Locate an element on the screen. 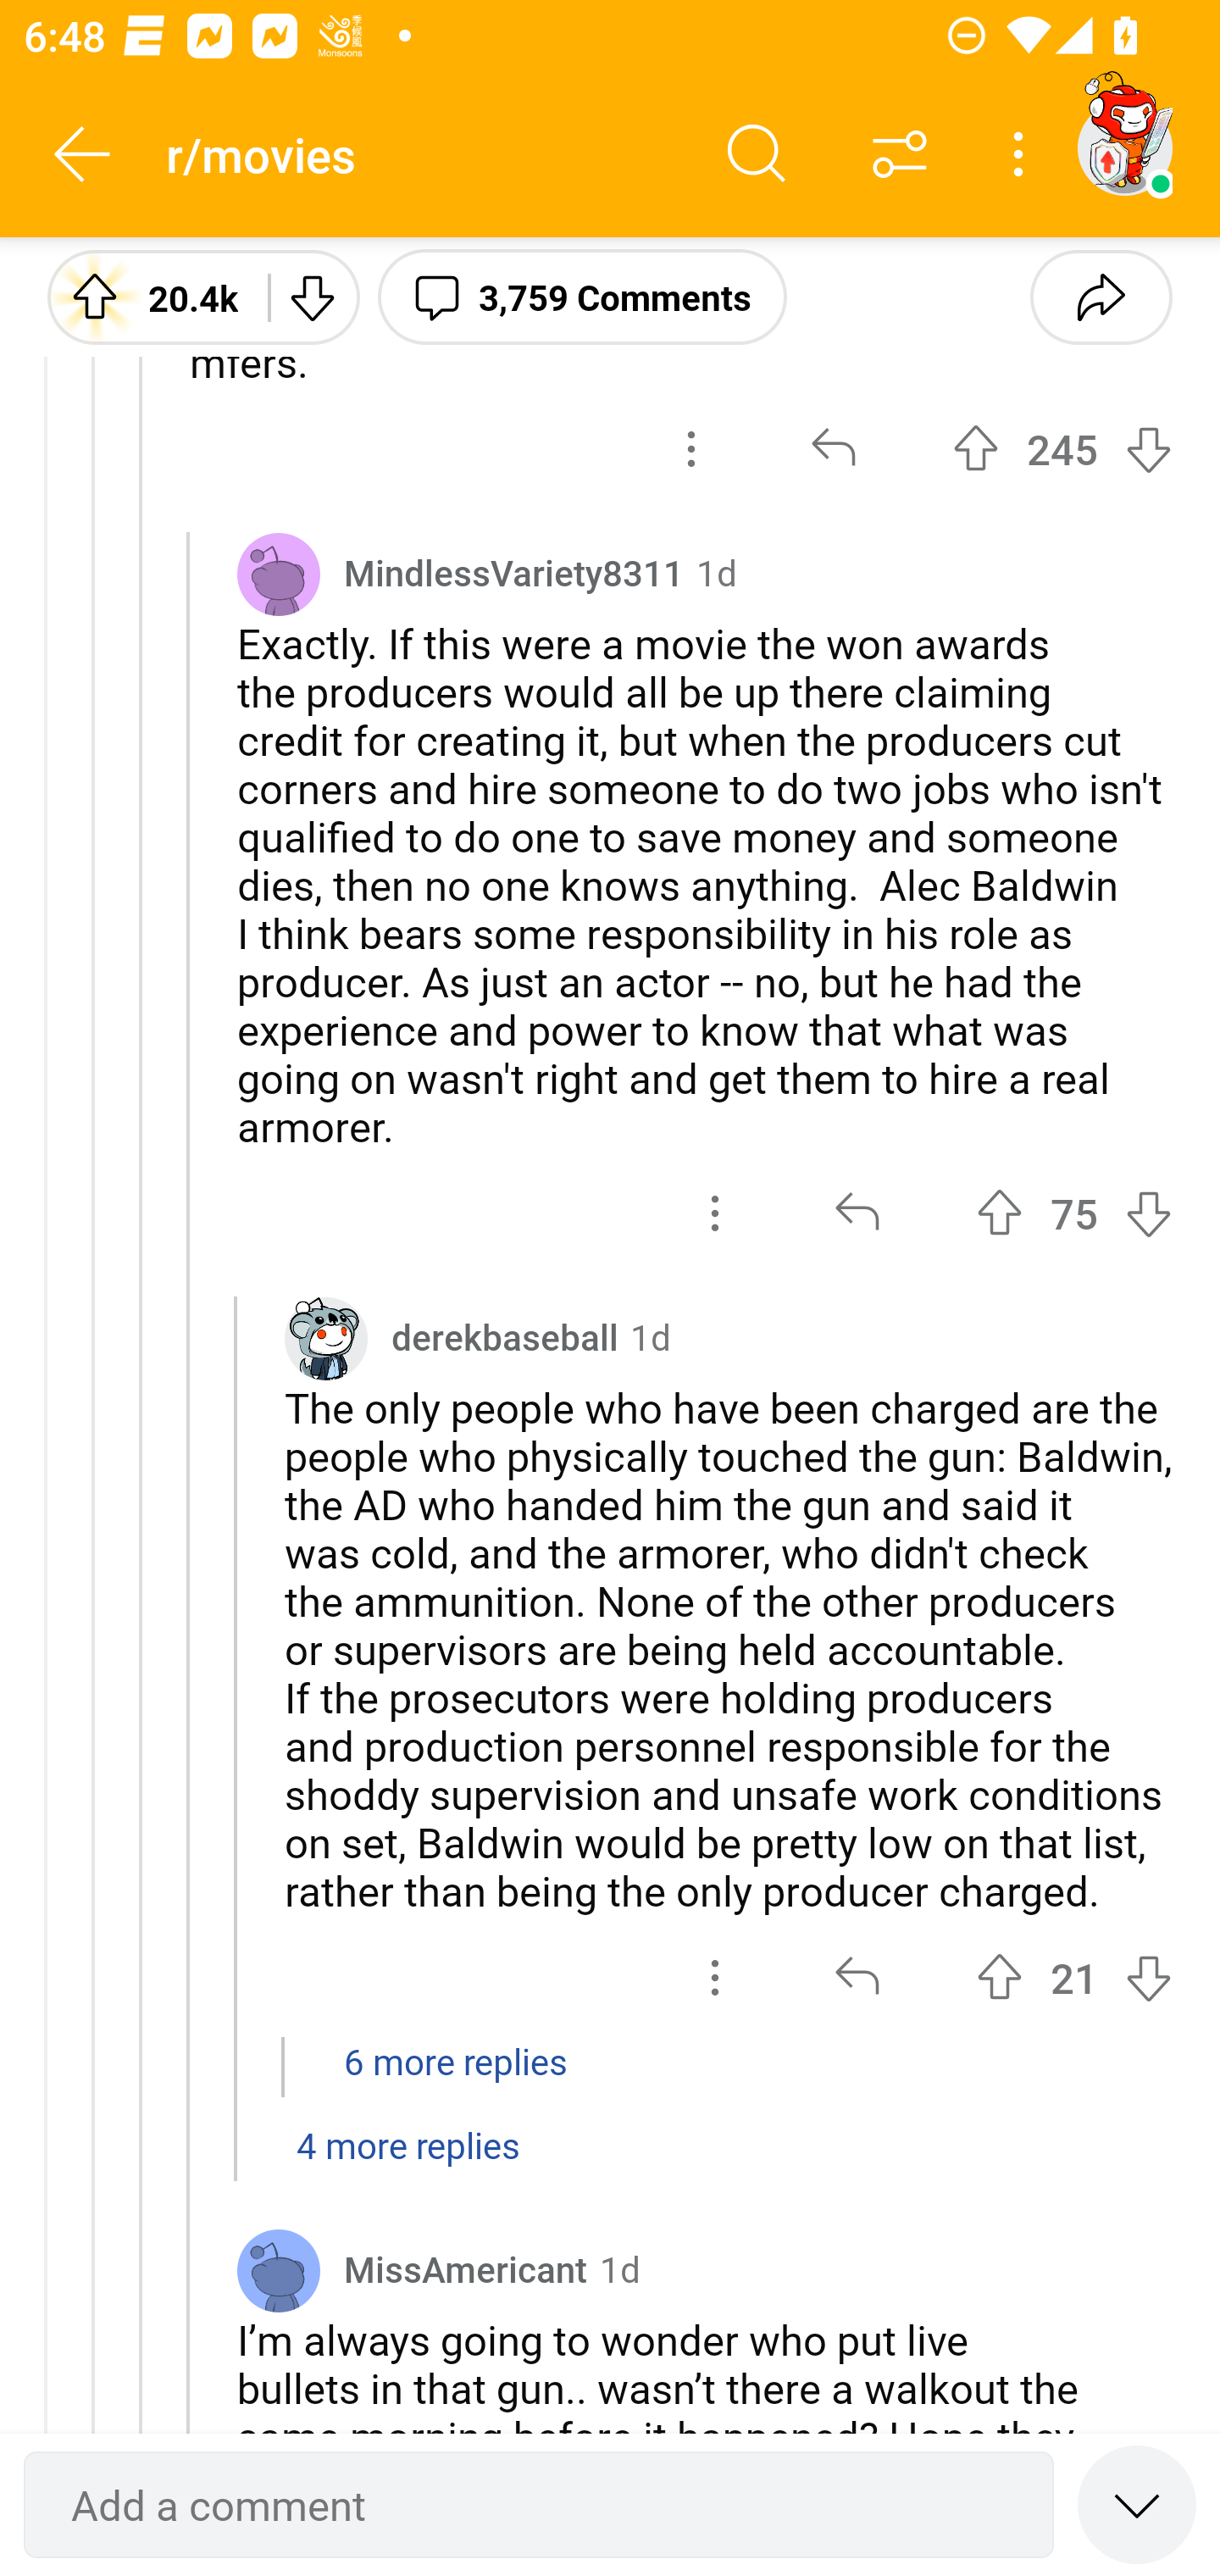 Image resolution: width=1220 pixels, height=2576 pixels. Upvote 75 75 votes Downvote is located at coordinates (1074, 1213).